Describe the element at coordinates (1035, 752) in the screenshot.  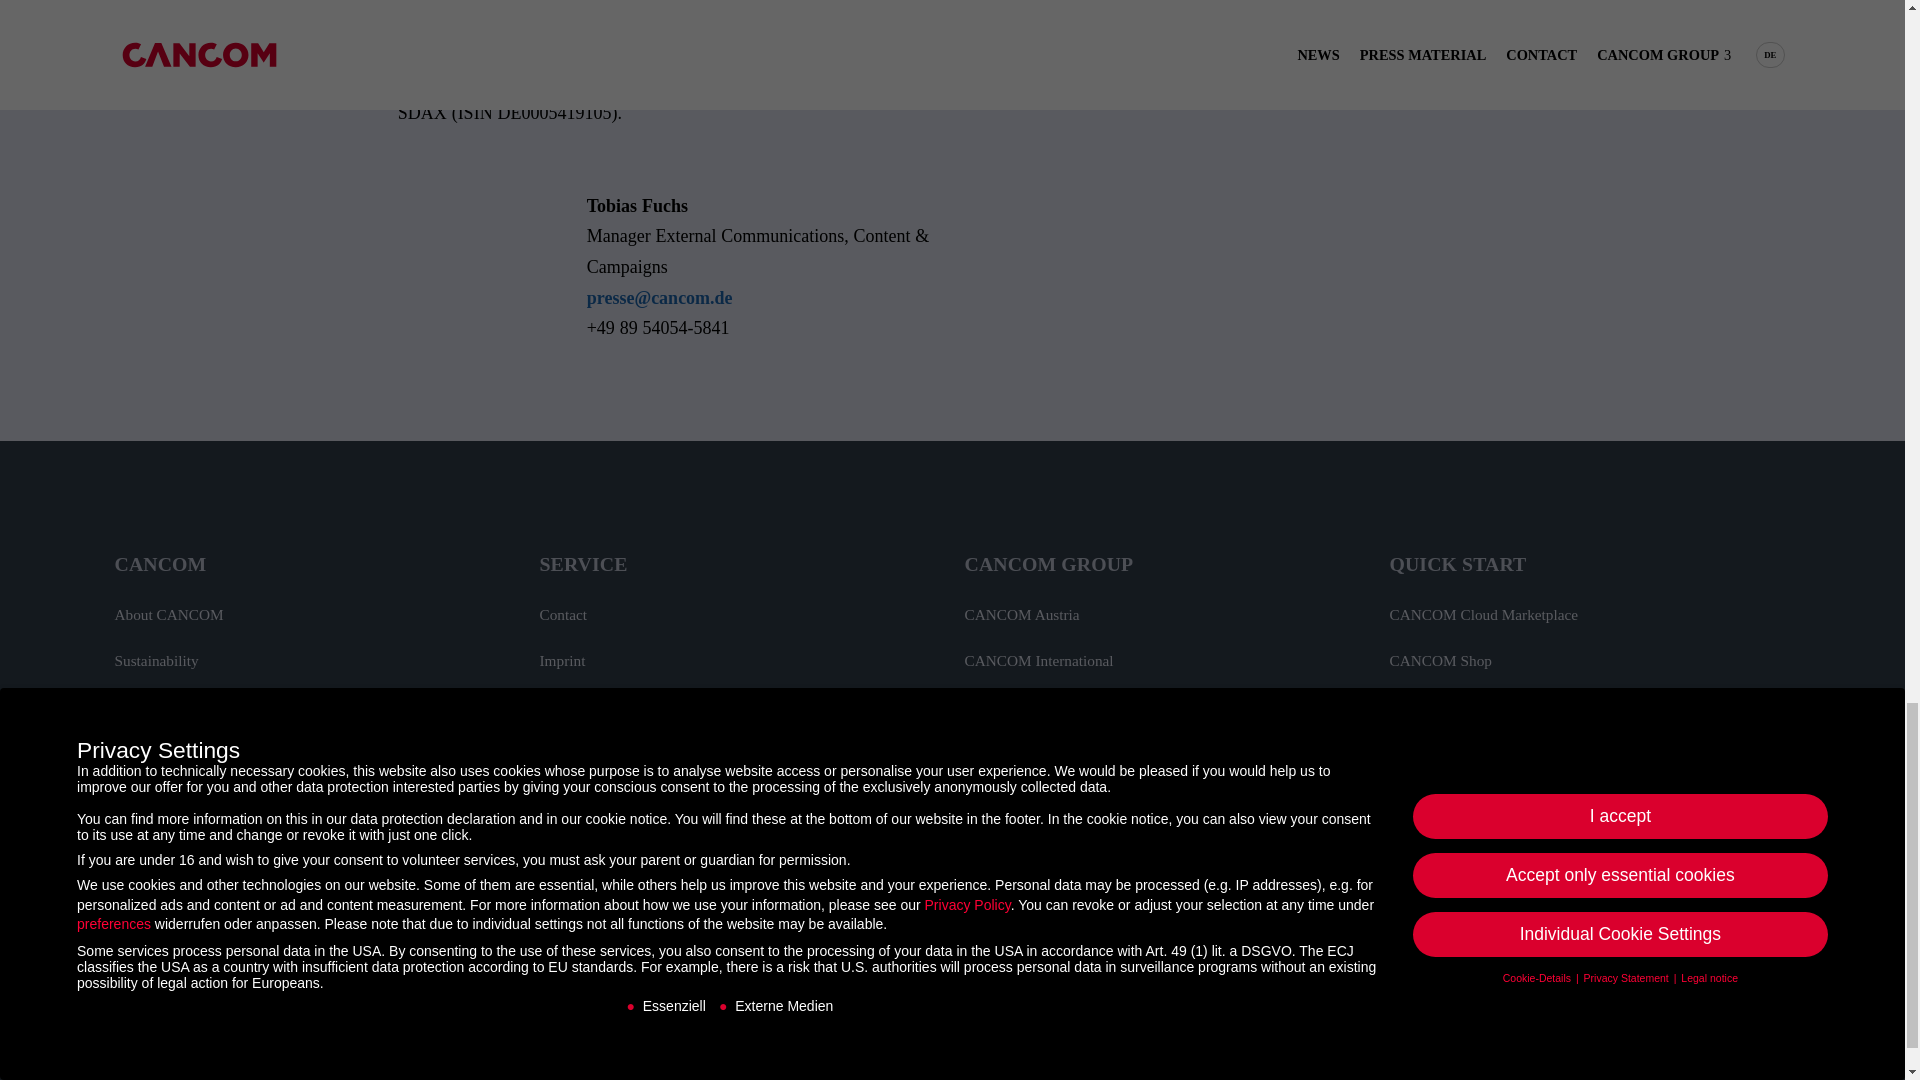
I see `CANCOM Switzerland` at that location.